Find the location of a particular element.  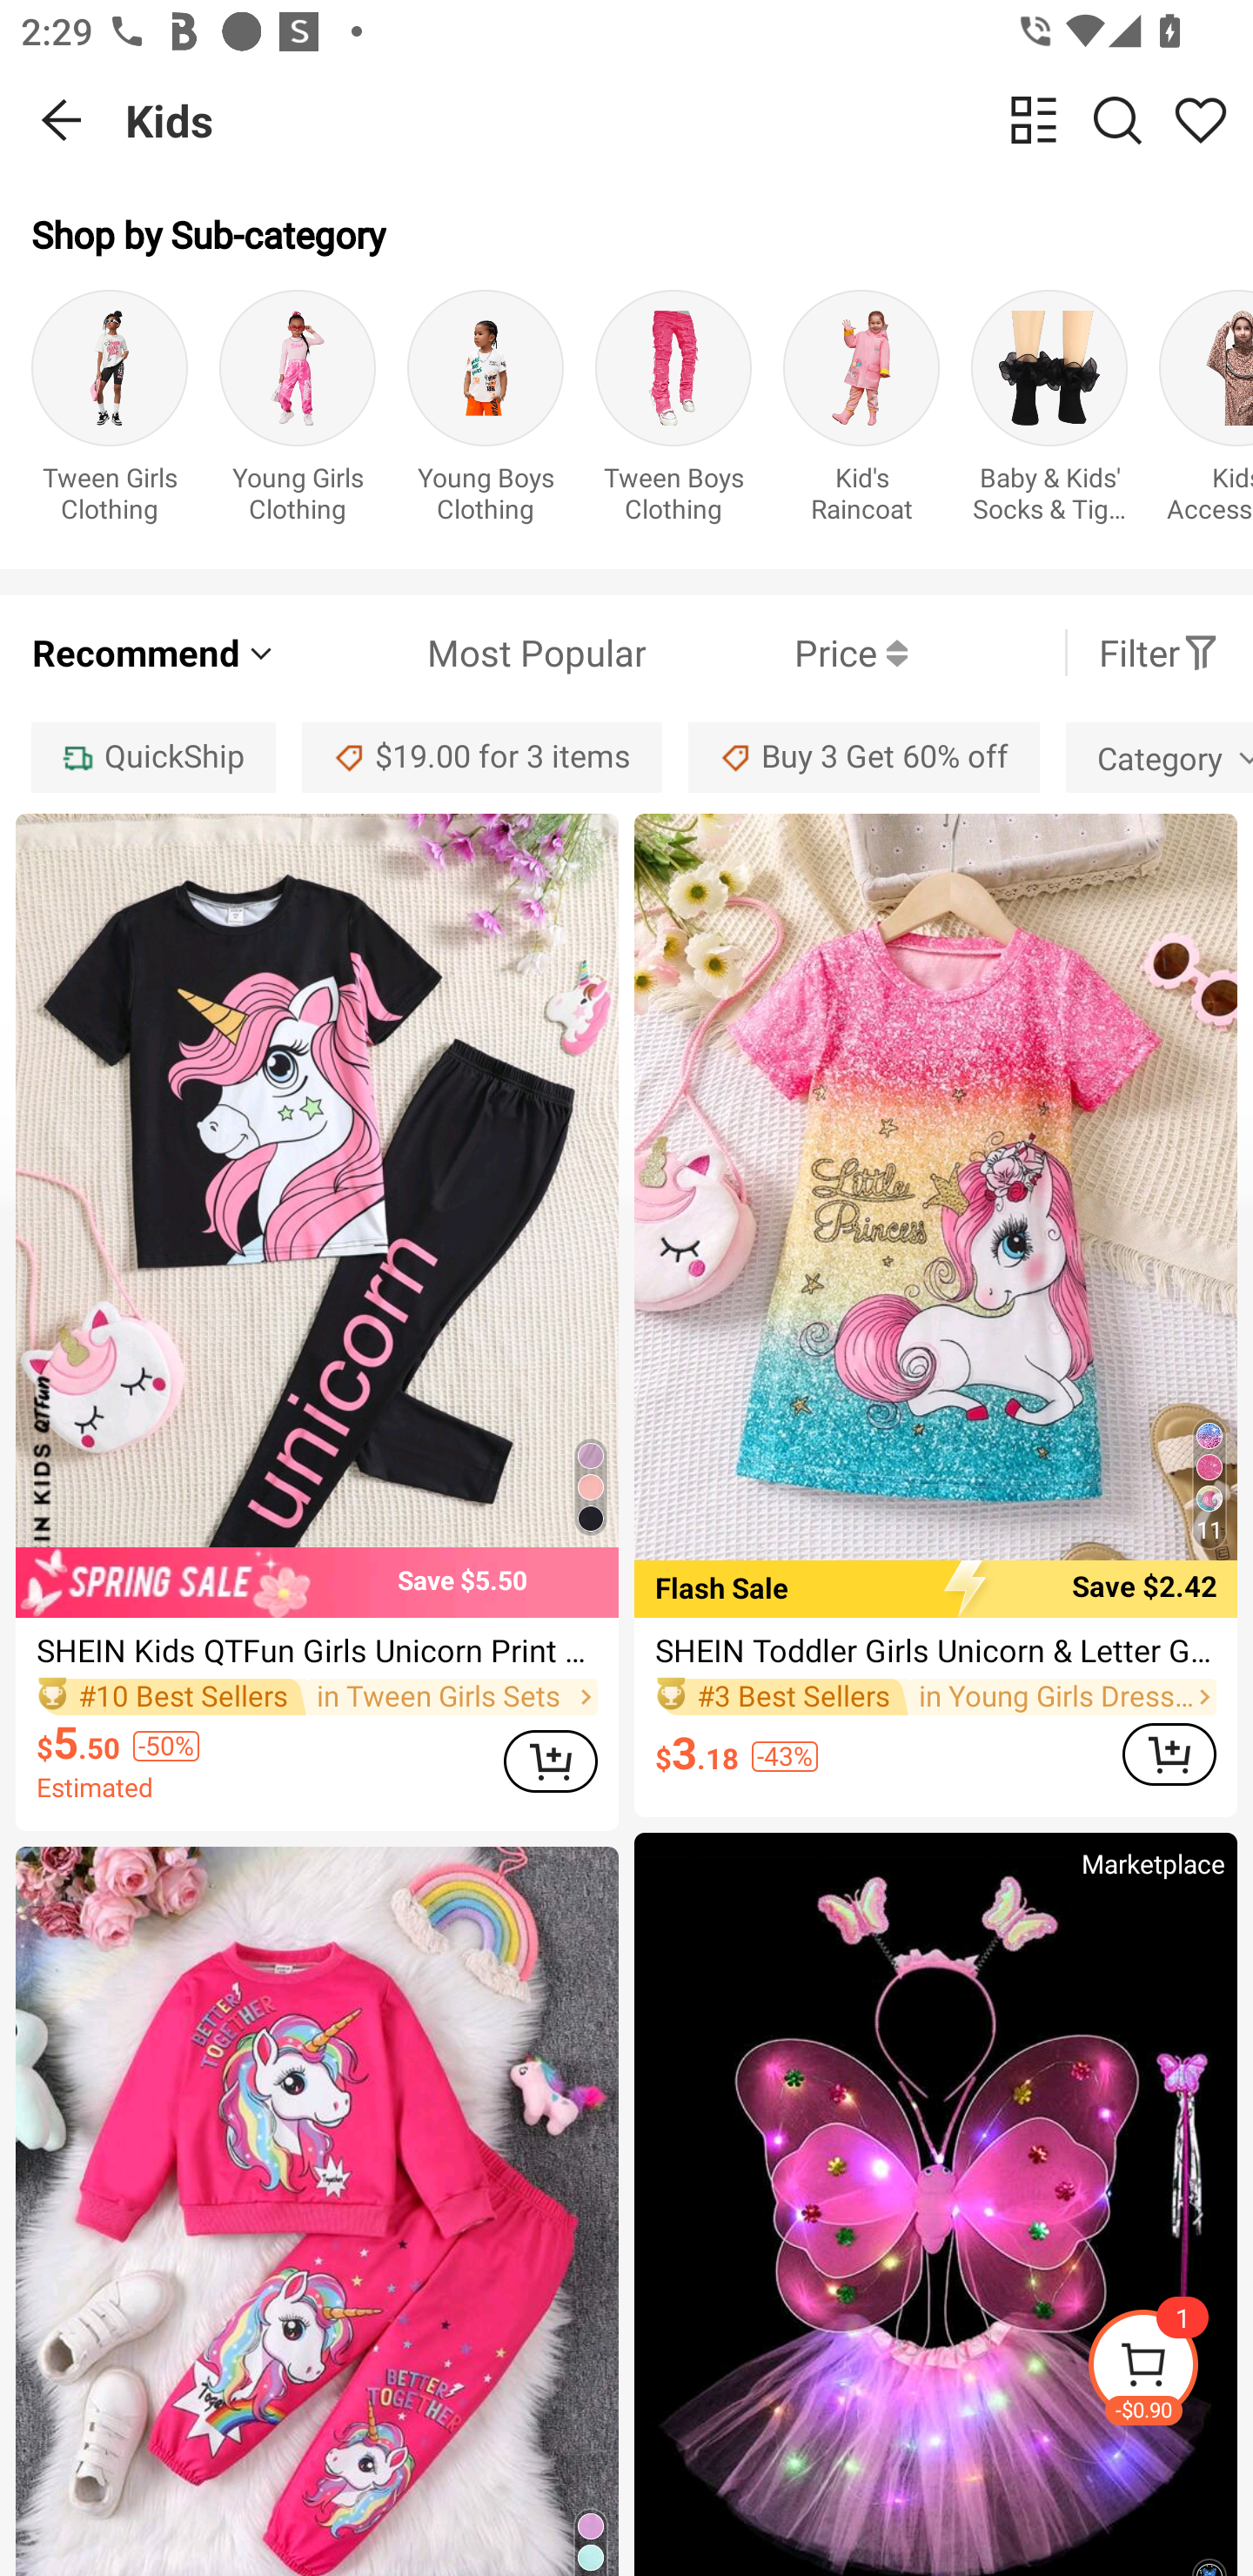

Tween Girls Clothing is located at coordinates (110, 413).